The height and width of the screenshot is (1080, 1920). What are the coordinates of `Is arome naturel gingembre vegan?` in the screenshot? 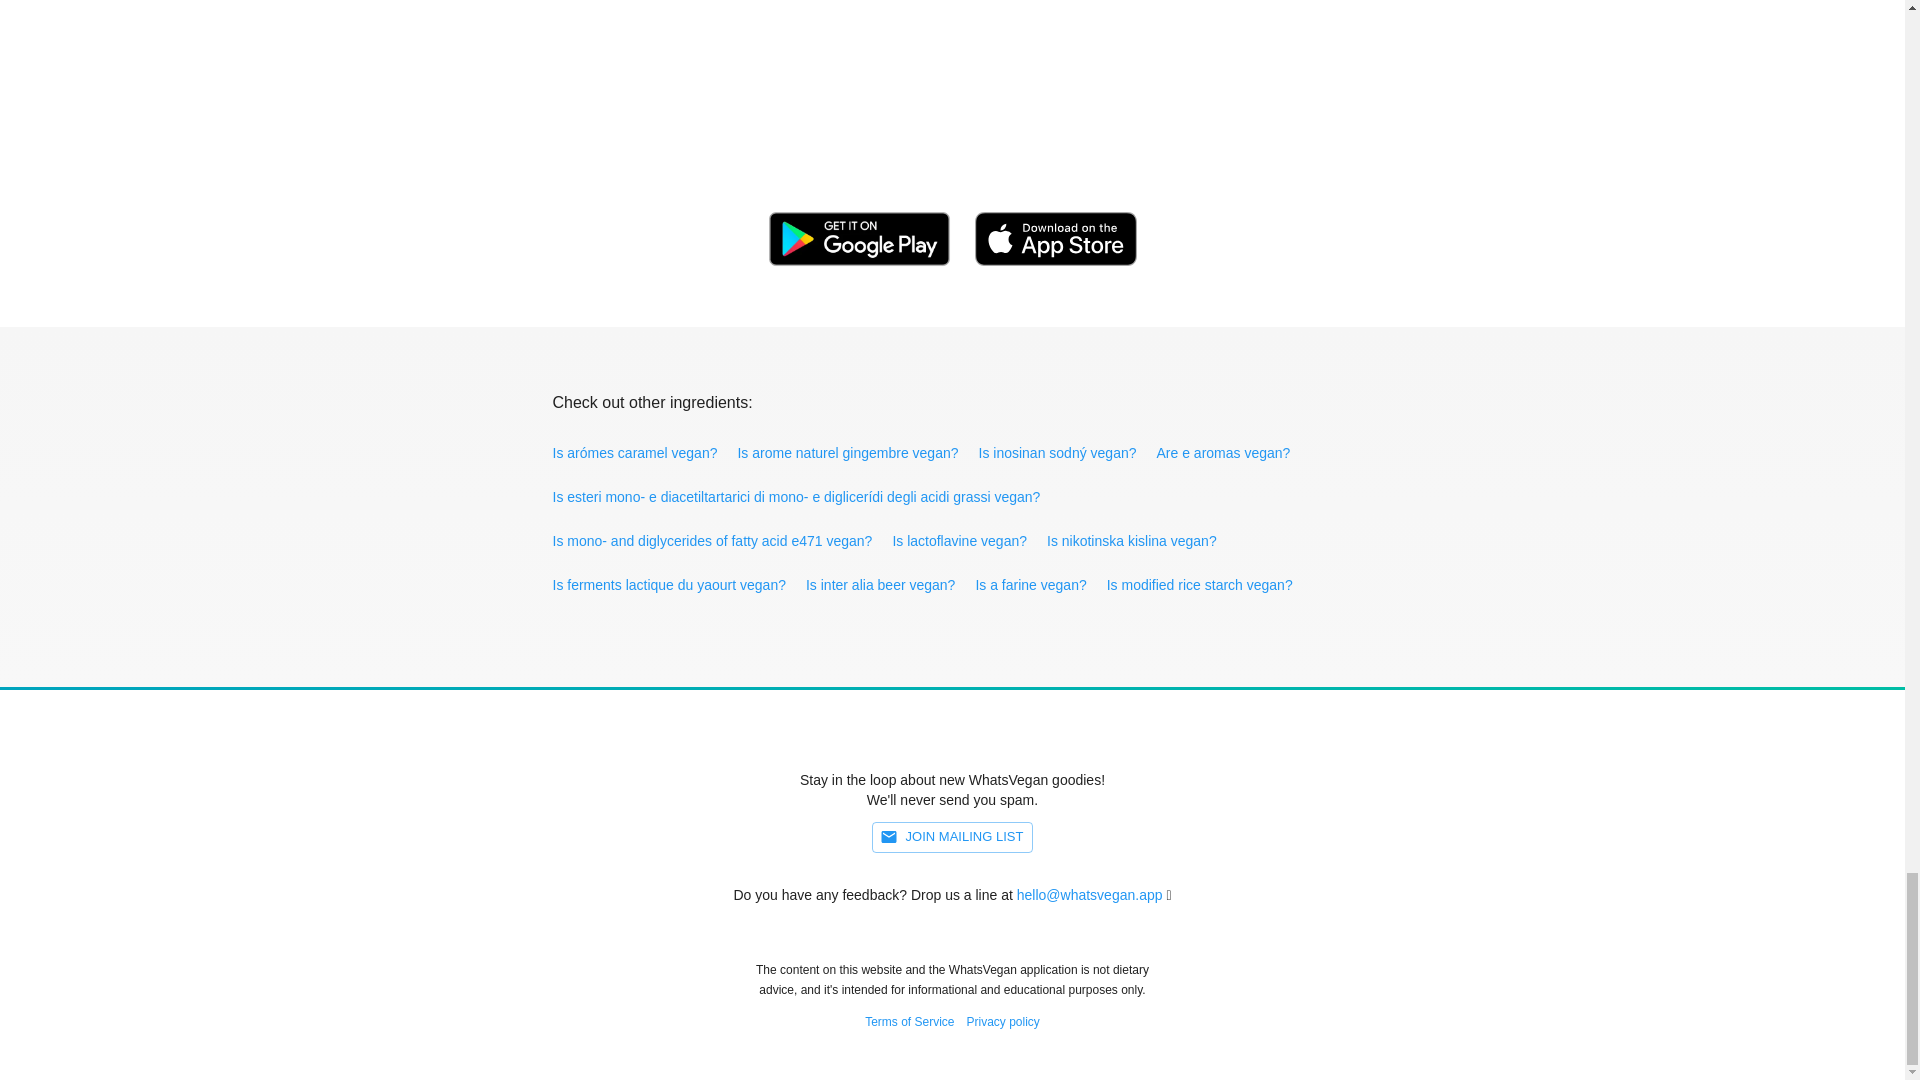 It's located at (849, 452).